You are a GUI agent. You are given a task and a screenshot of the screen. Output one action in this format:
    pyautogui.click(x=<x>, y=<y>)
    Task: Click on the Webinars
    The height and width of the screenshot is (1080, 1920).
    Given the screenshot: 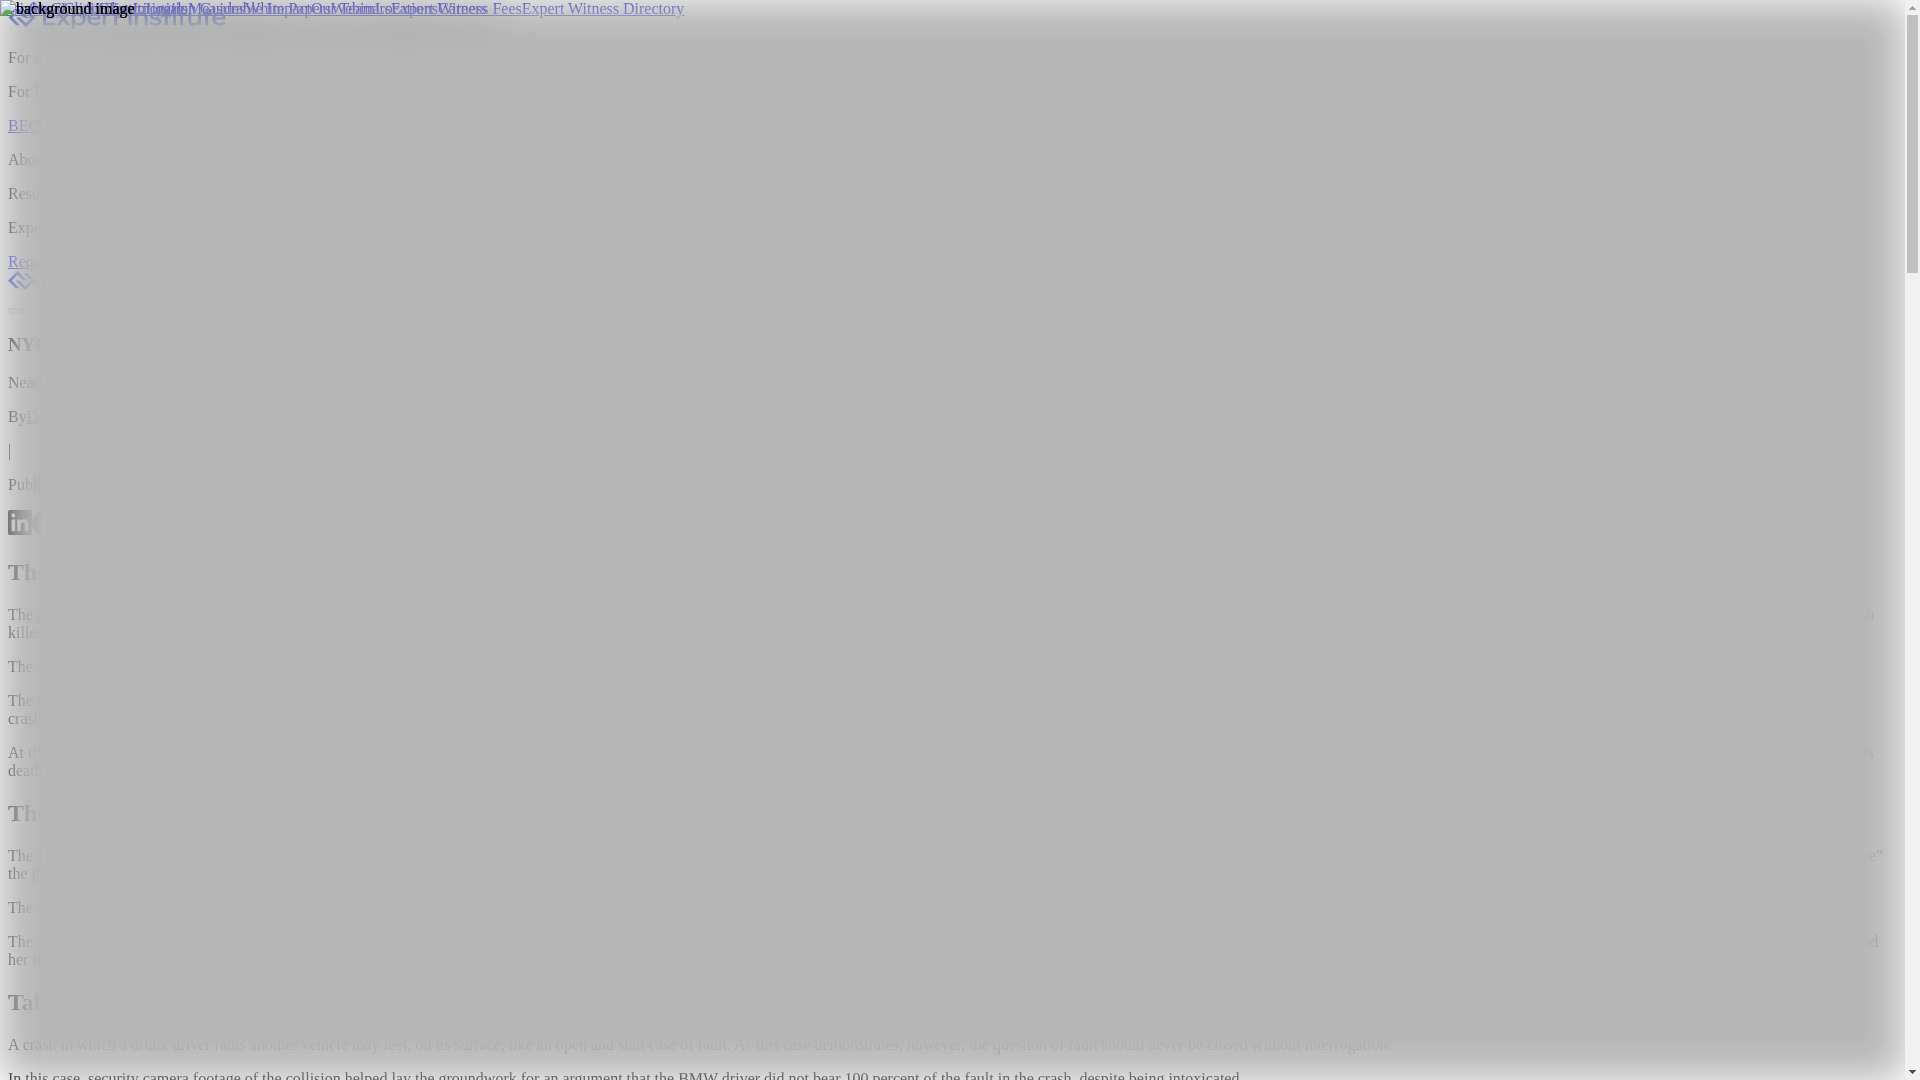 What is the action you would take?
    pyautogui.click(x=360, y=8)
    